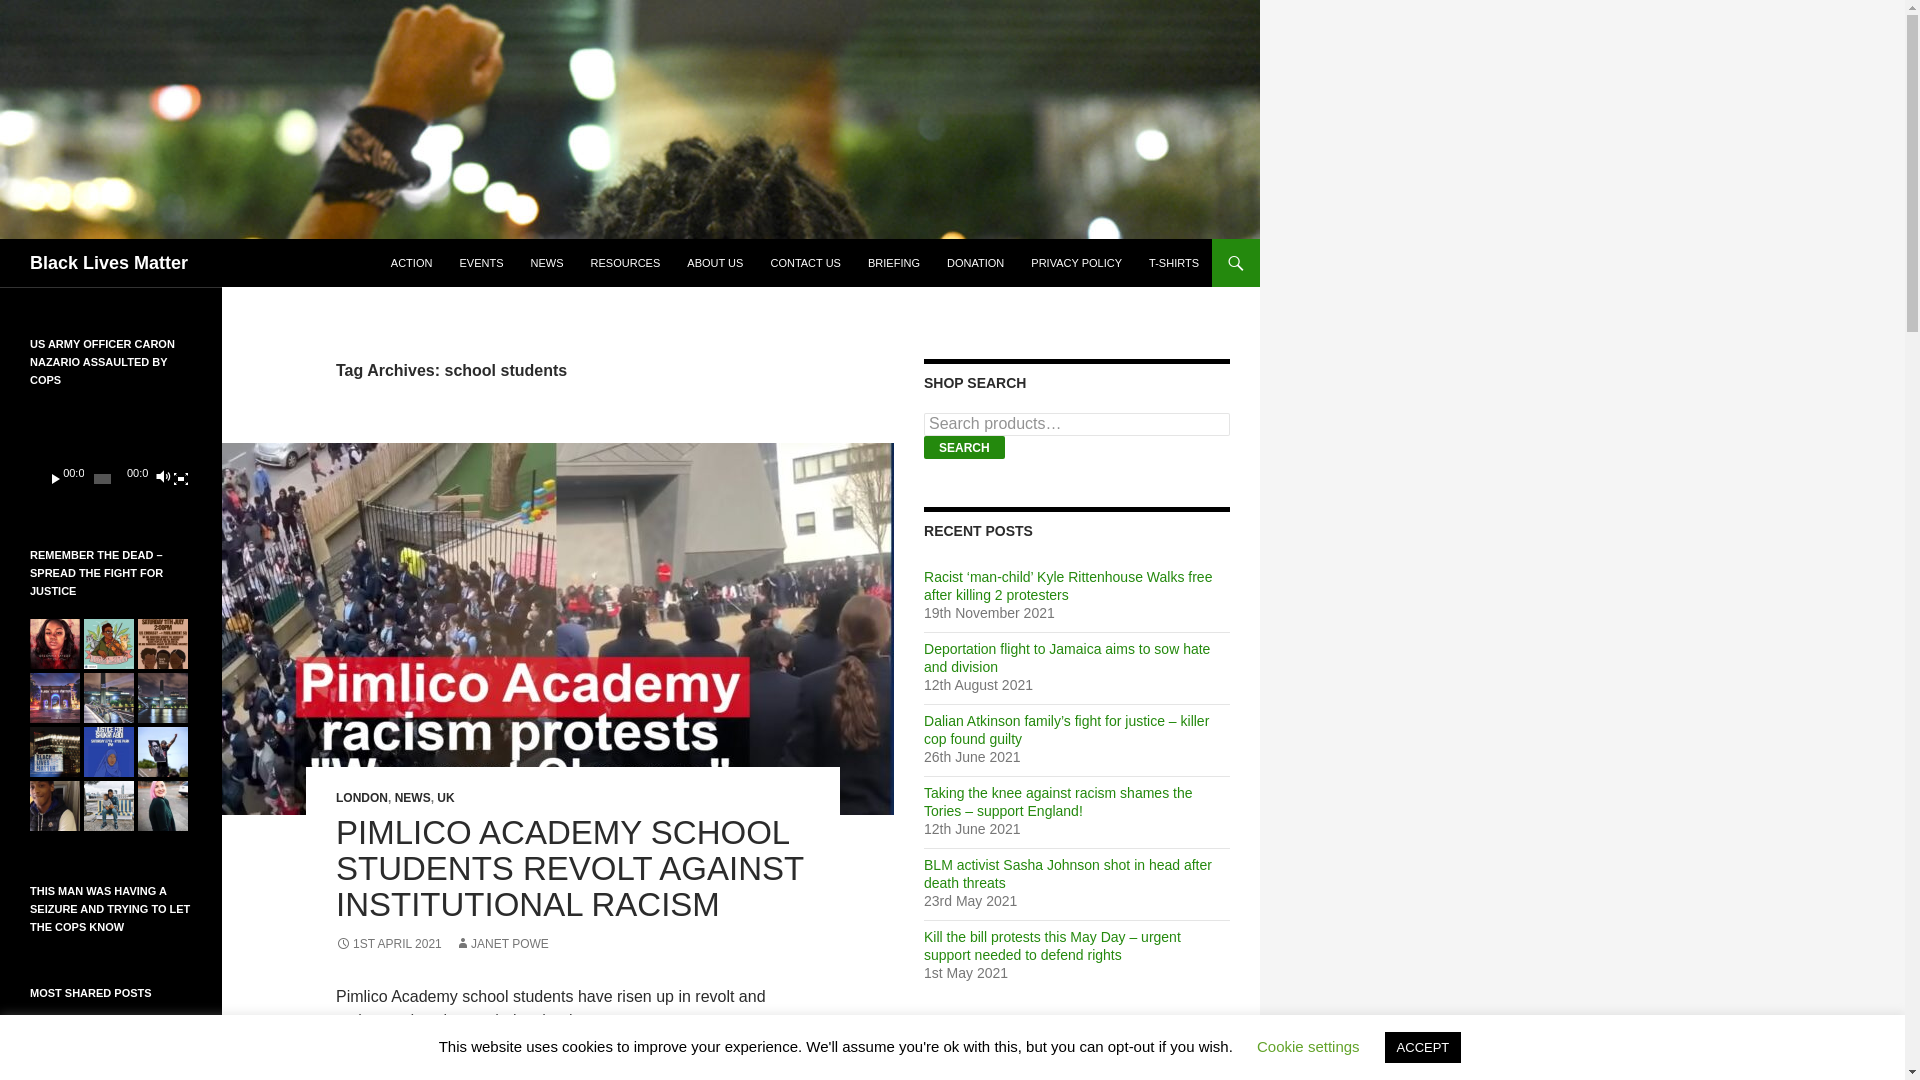 The image size is (1920, 1080). Describe the element at coordinates (362, 797) in the screenshot. I see `LONDON` at that location.